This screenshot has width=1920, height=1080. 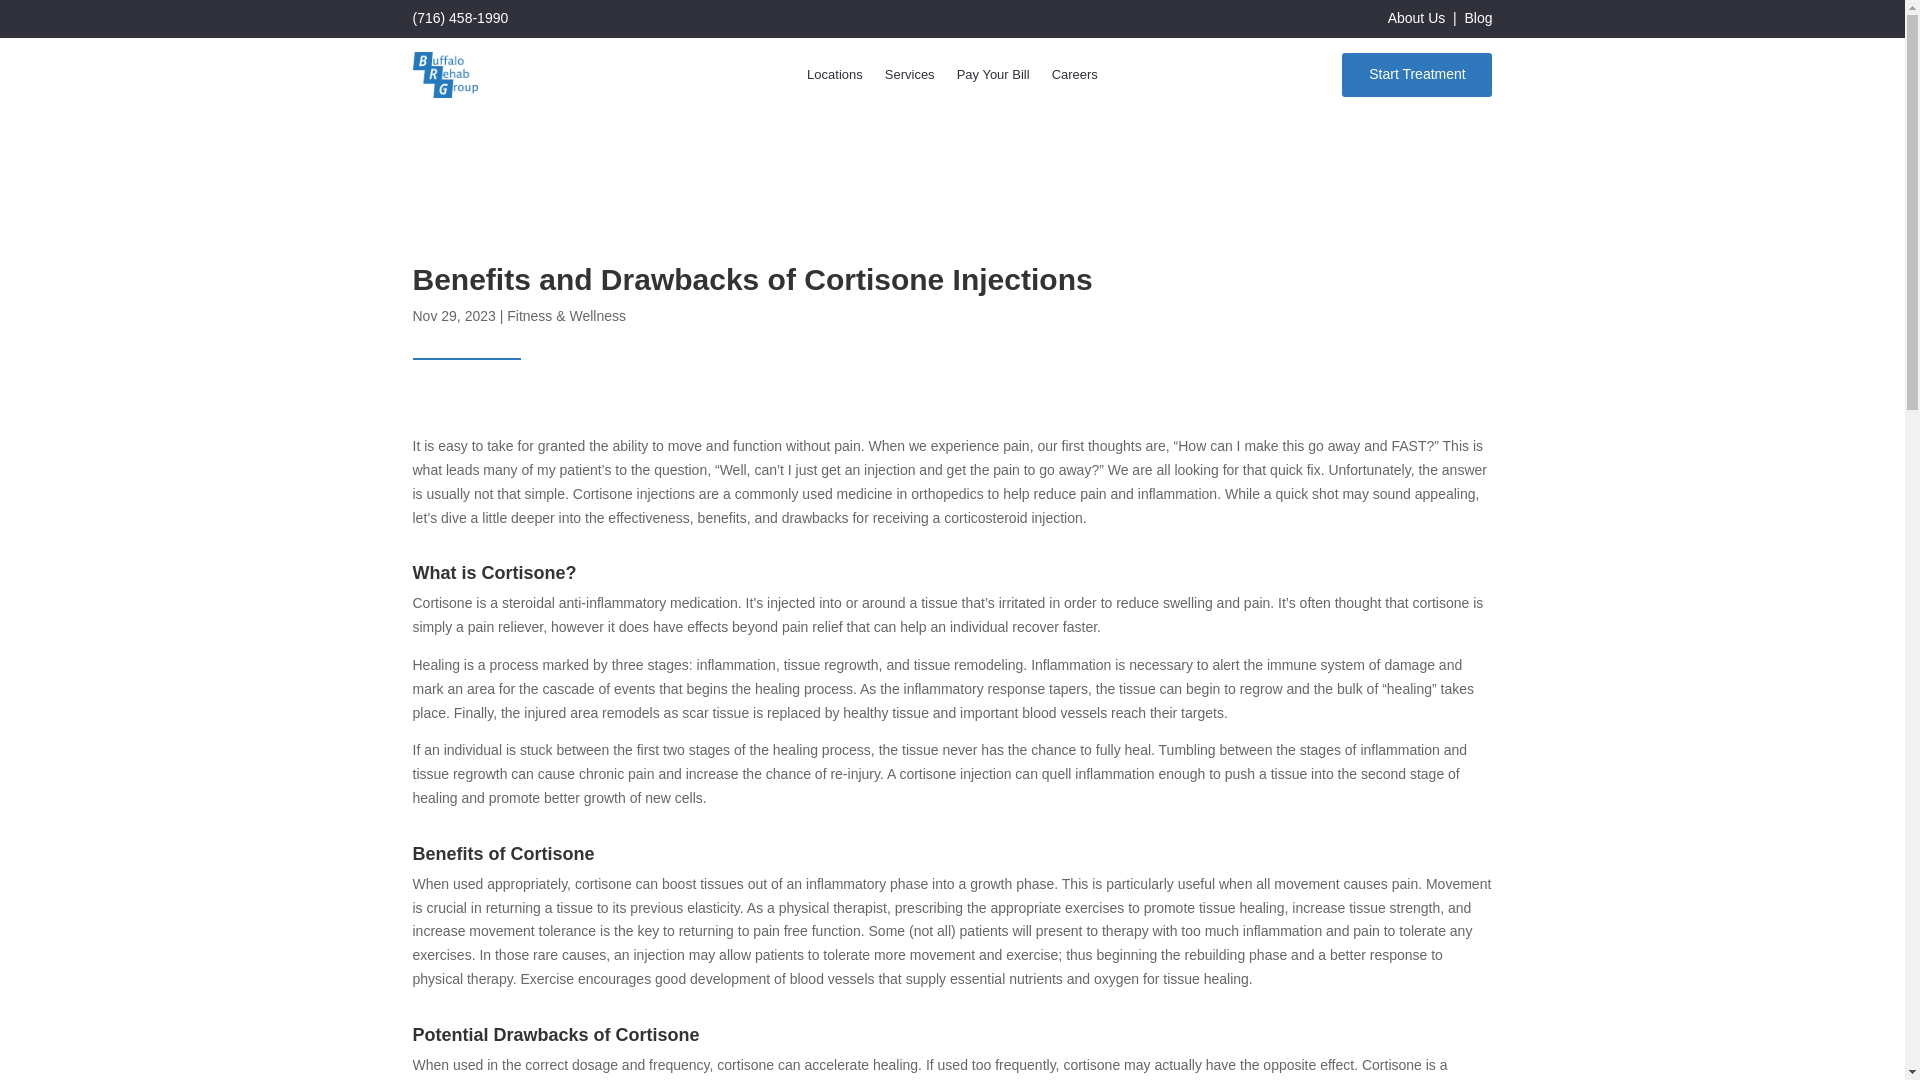 What do you see at coordinates (1416, 17) in the screenshot?
I see `About Us` at bounding box center [1416, 17].